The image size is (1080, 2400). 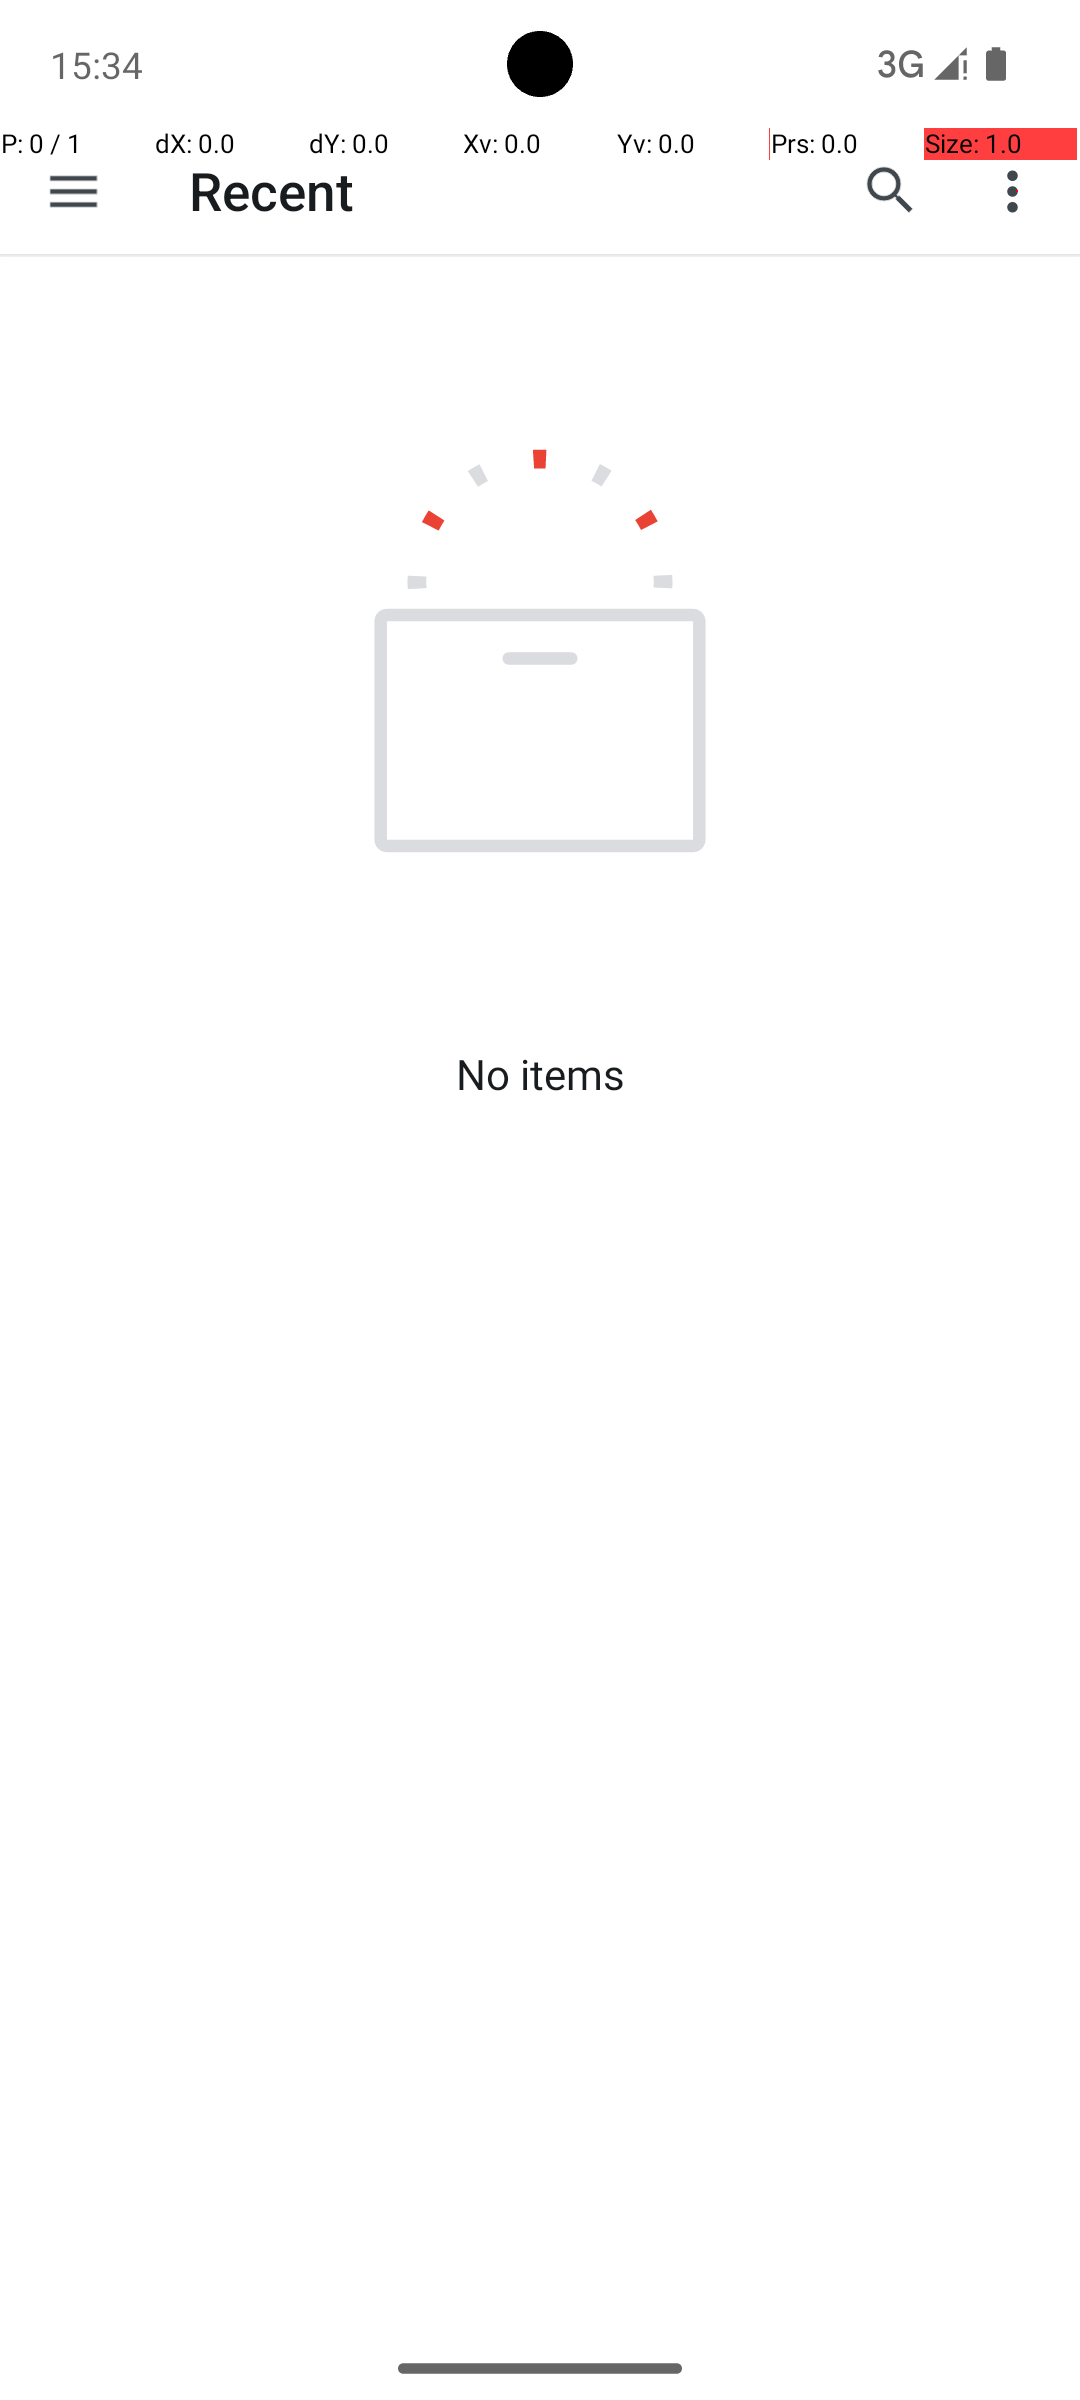 What do you see at coordinates (476, 192) in the screenshot?
I see `Recent files` at bounding box center [476, 192].